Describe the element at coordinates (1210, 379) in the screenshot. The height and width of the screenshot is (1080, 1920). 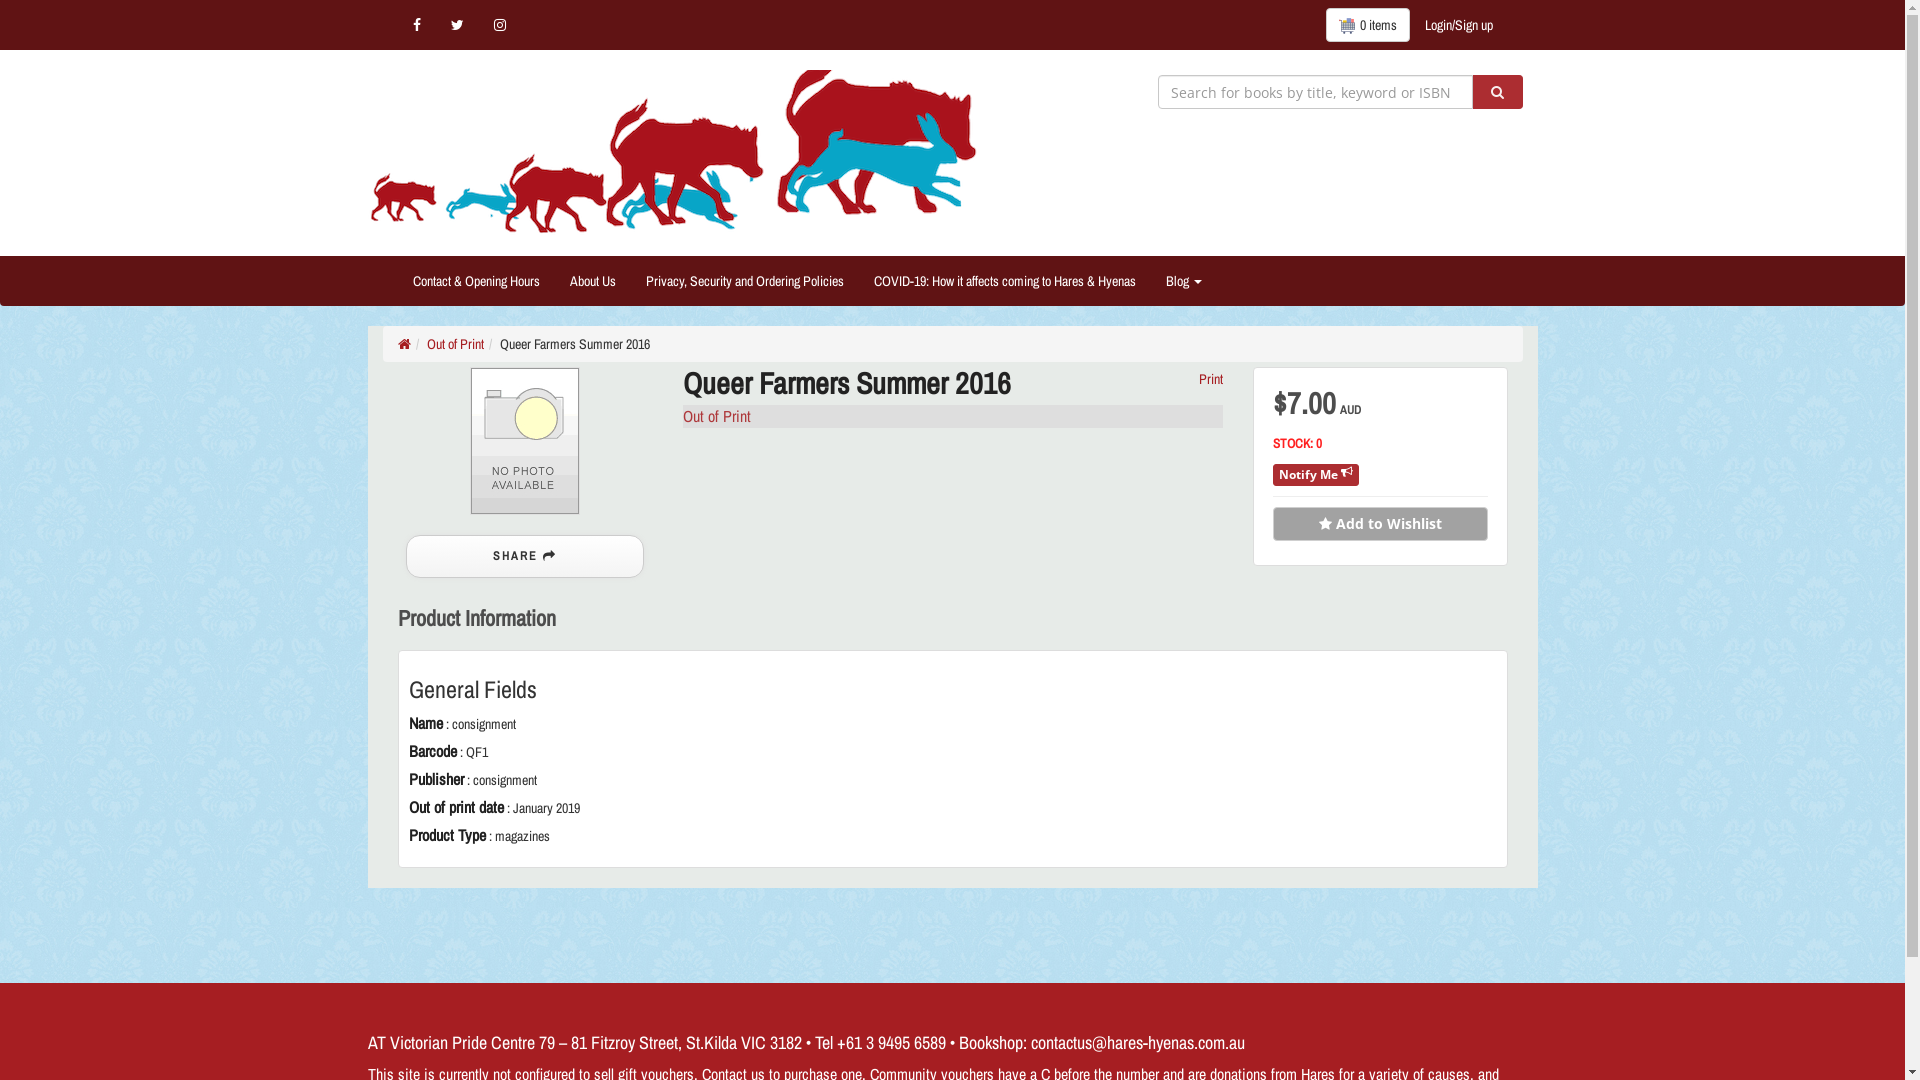
I see ` Print` at that location.